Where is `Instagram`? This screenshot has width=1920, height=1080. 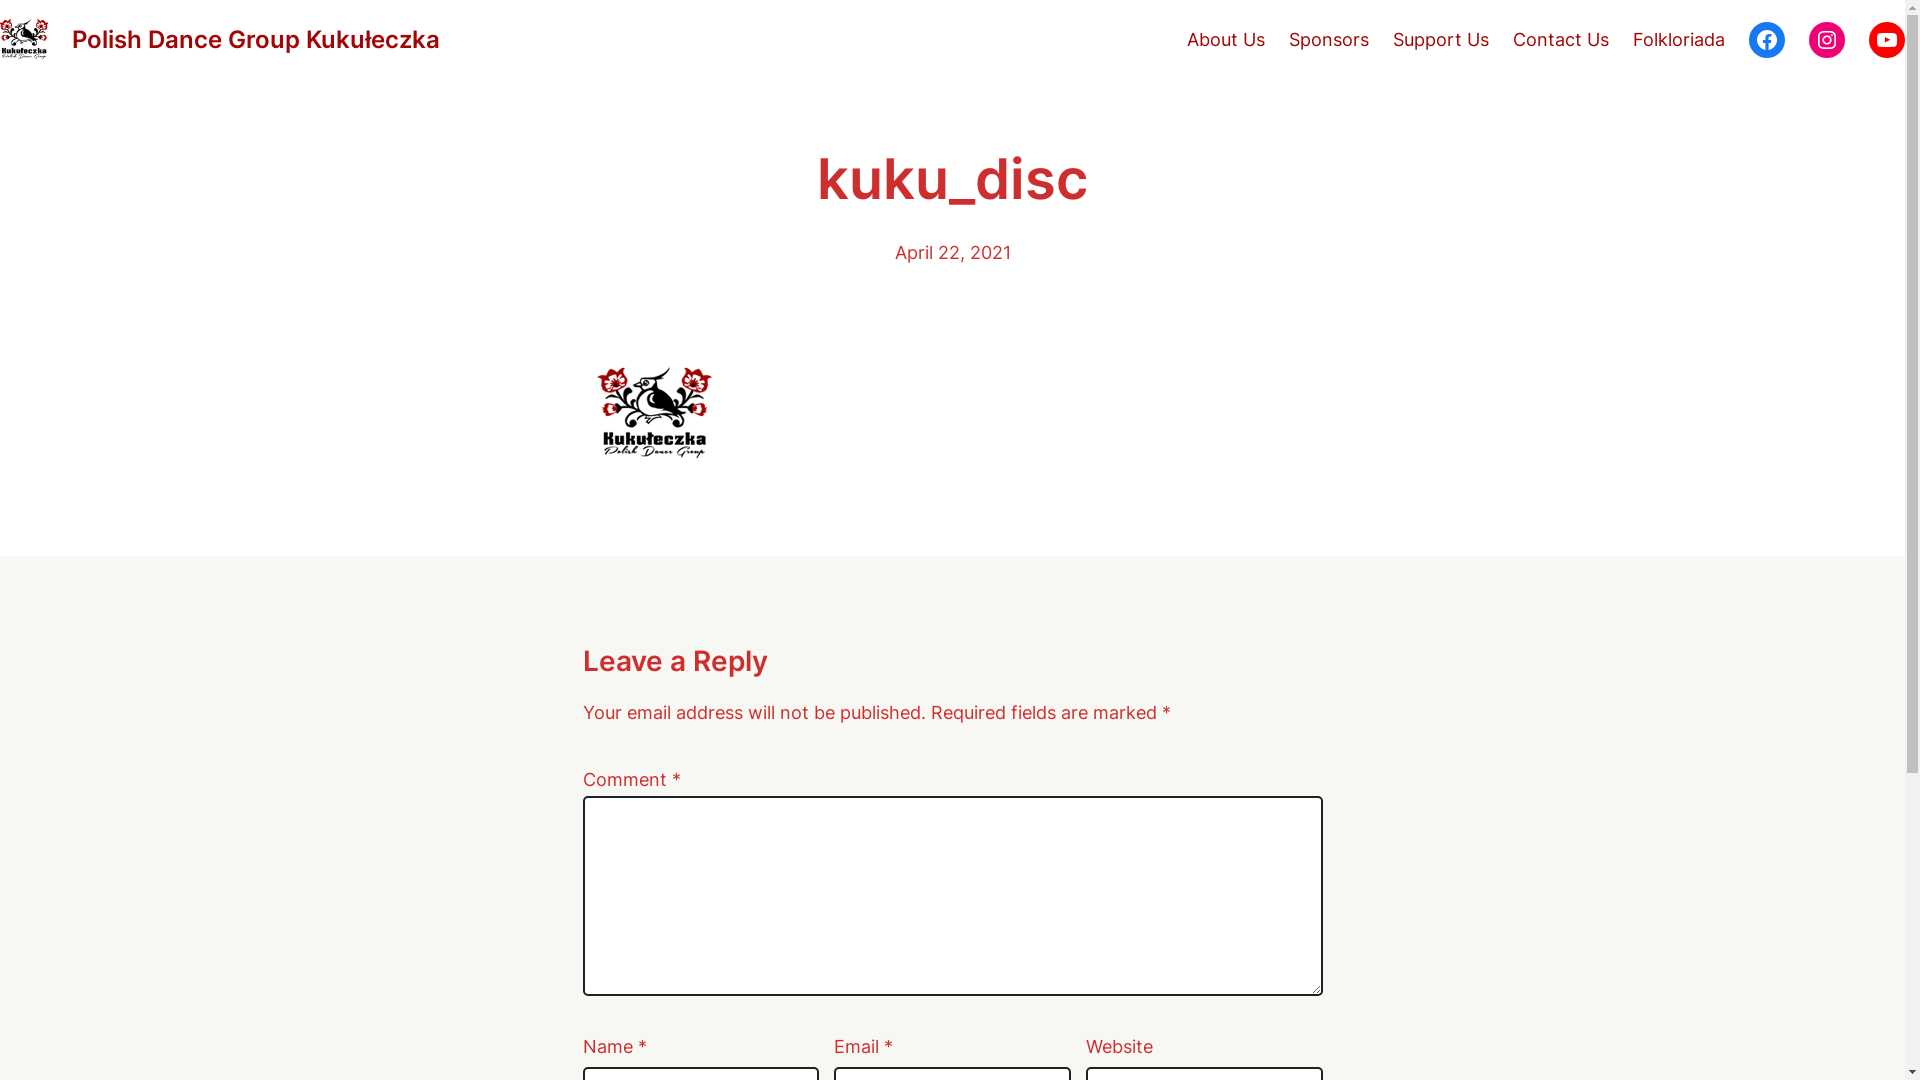 Instagram is located at coordinates (1827, 40).